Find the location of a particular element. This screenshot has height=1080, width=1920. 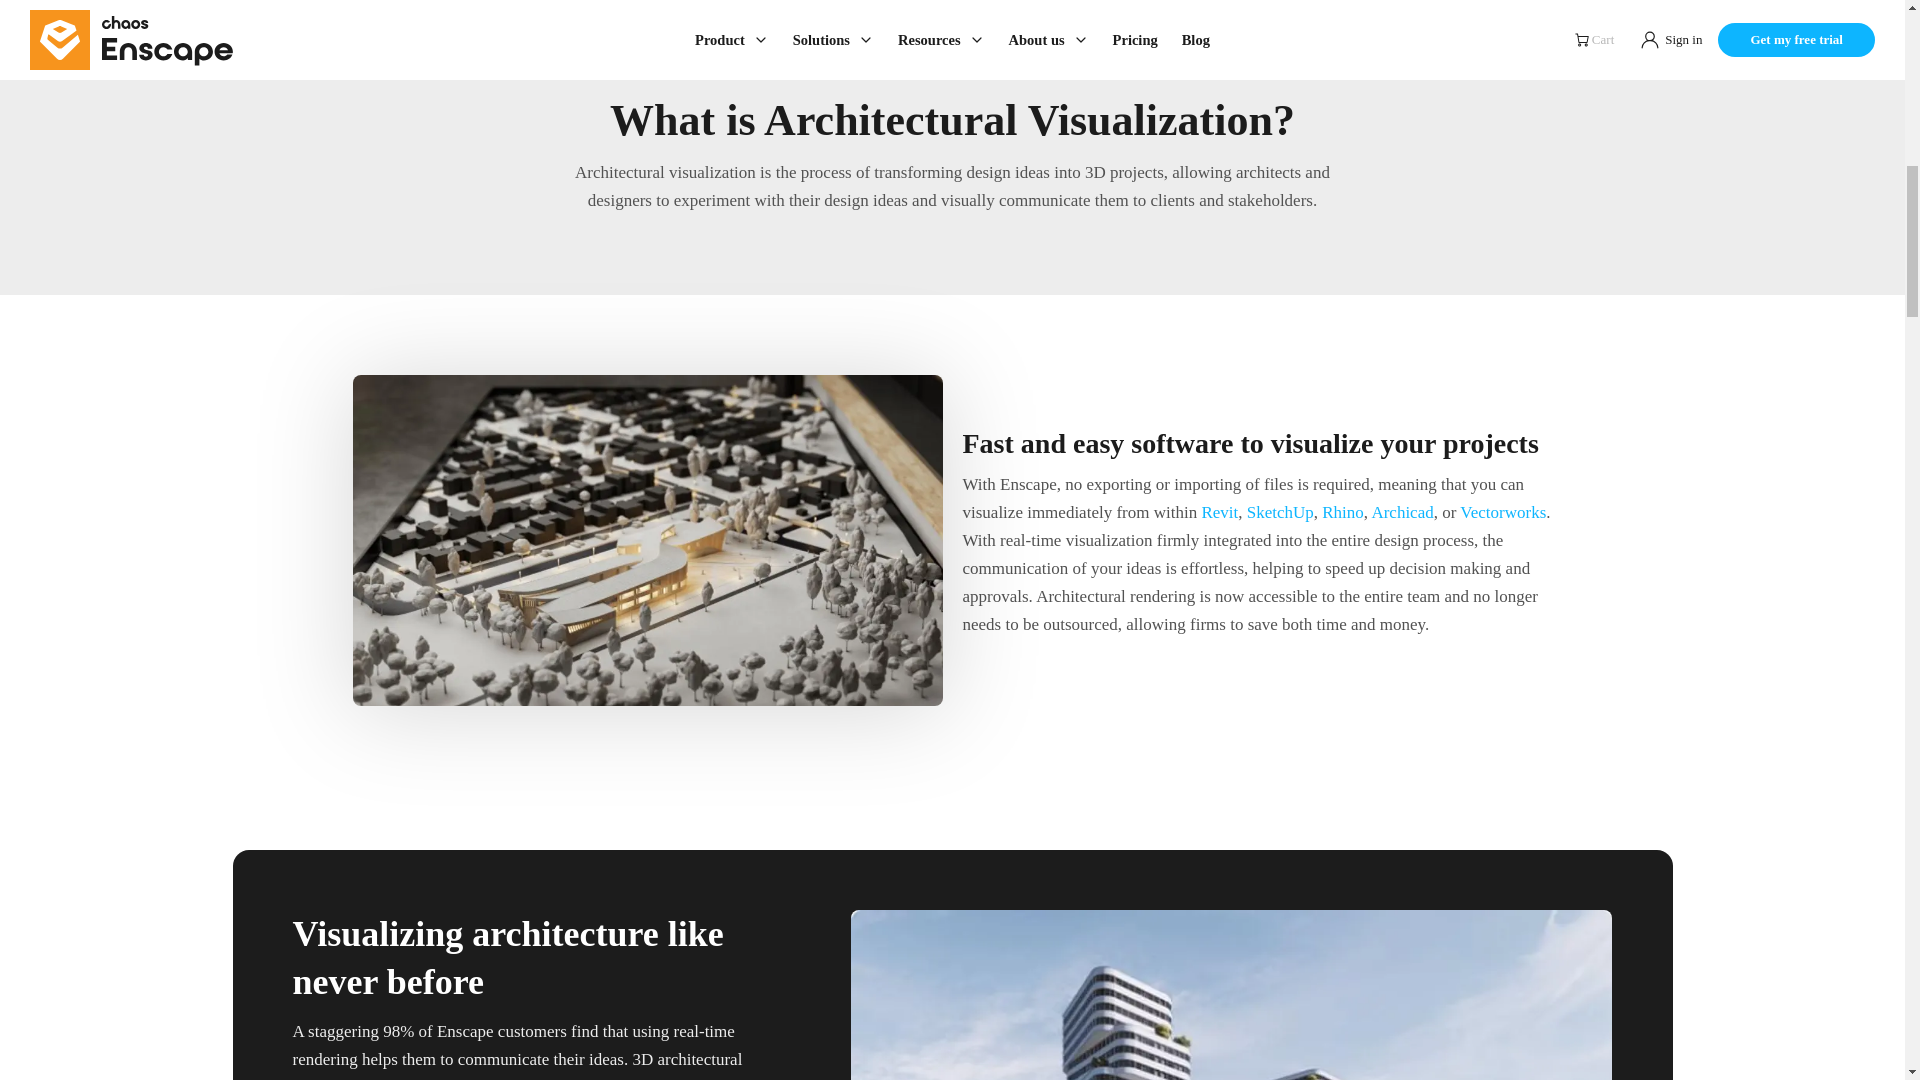

Vectorworks is located at coordinates (1502, 512).